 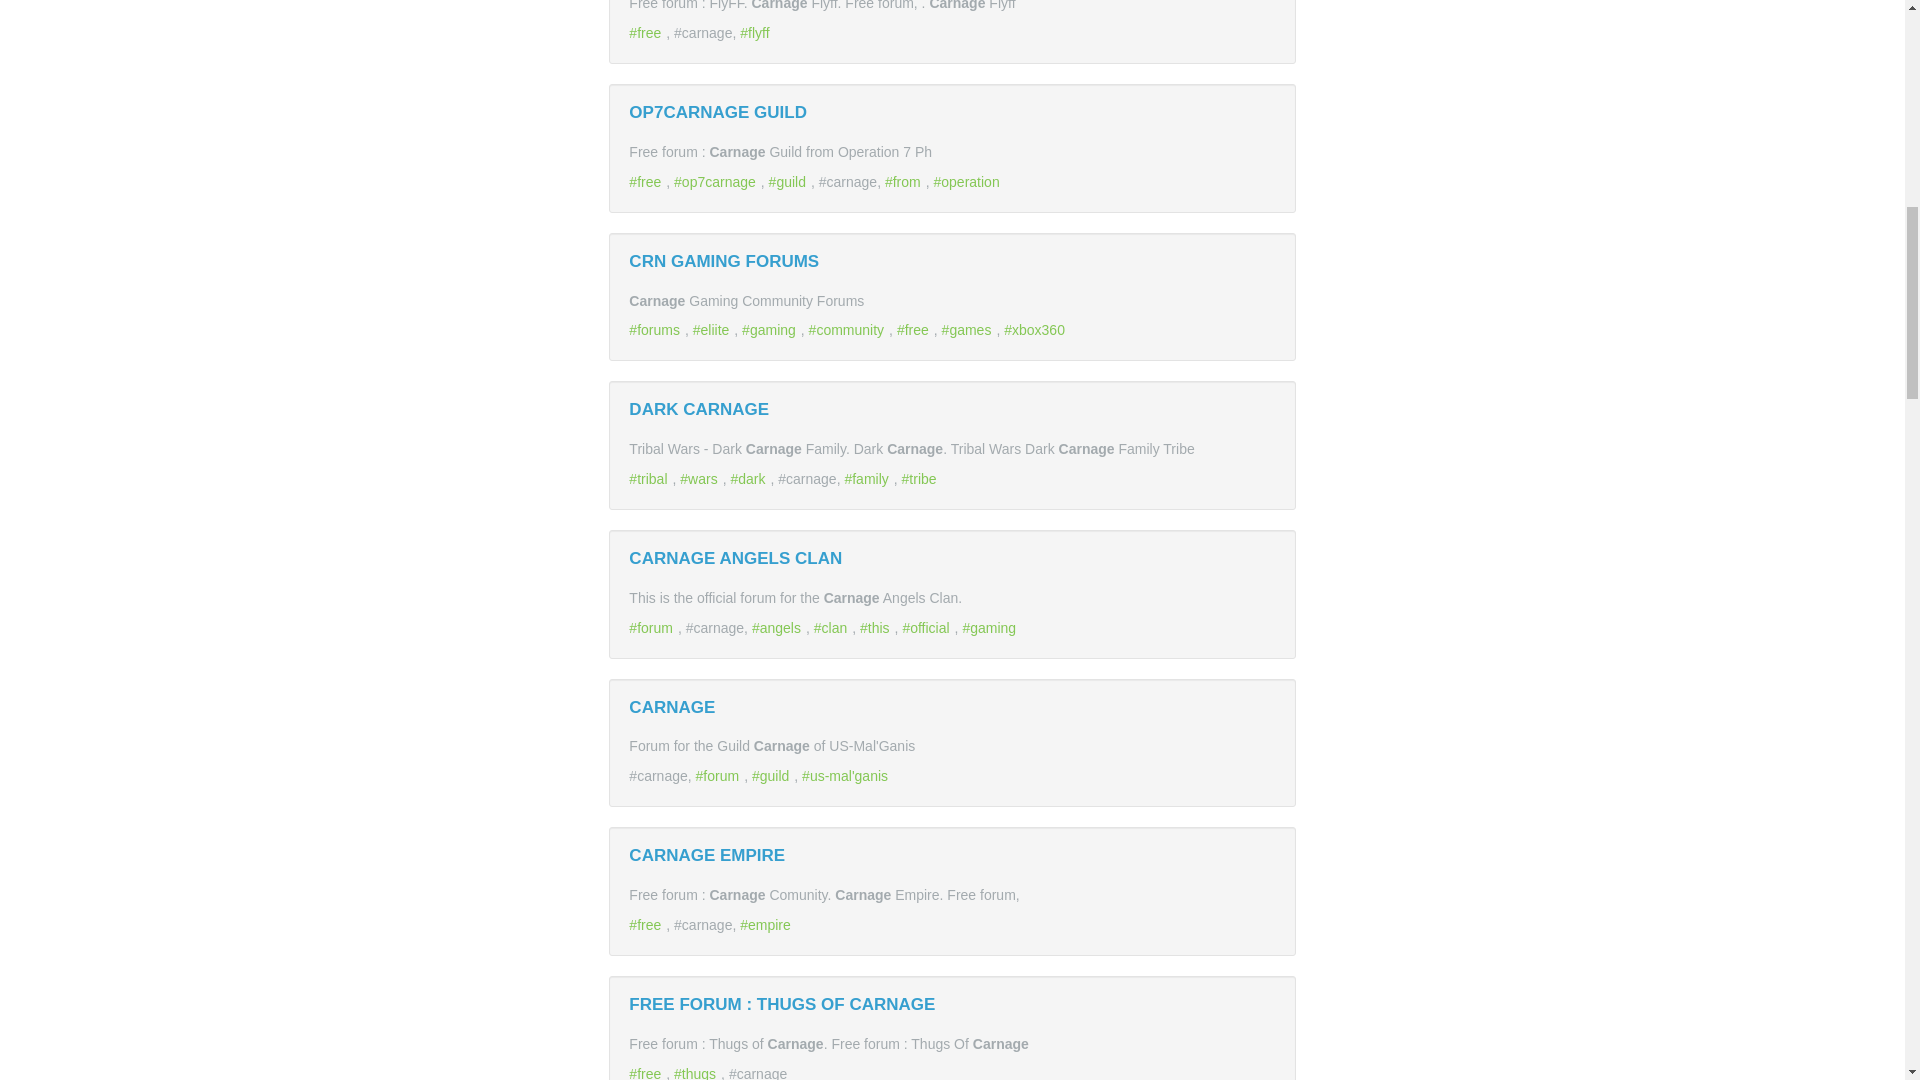 What do you see at coordinates (648, 32) in the screenshot?
I see `free` at bounding box center [648, 32].